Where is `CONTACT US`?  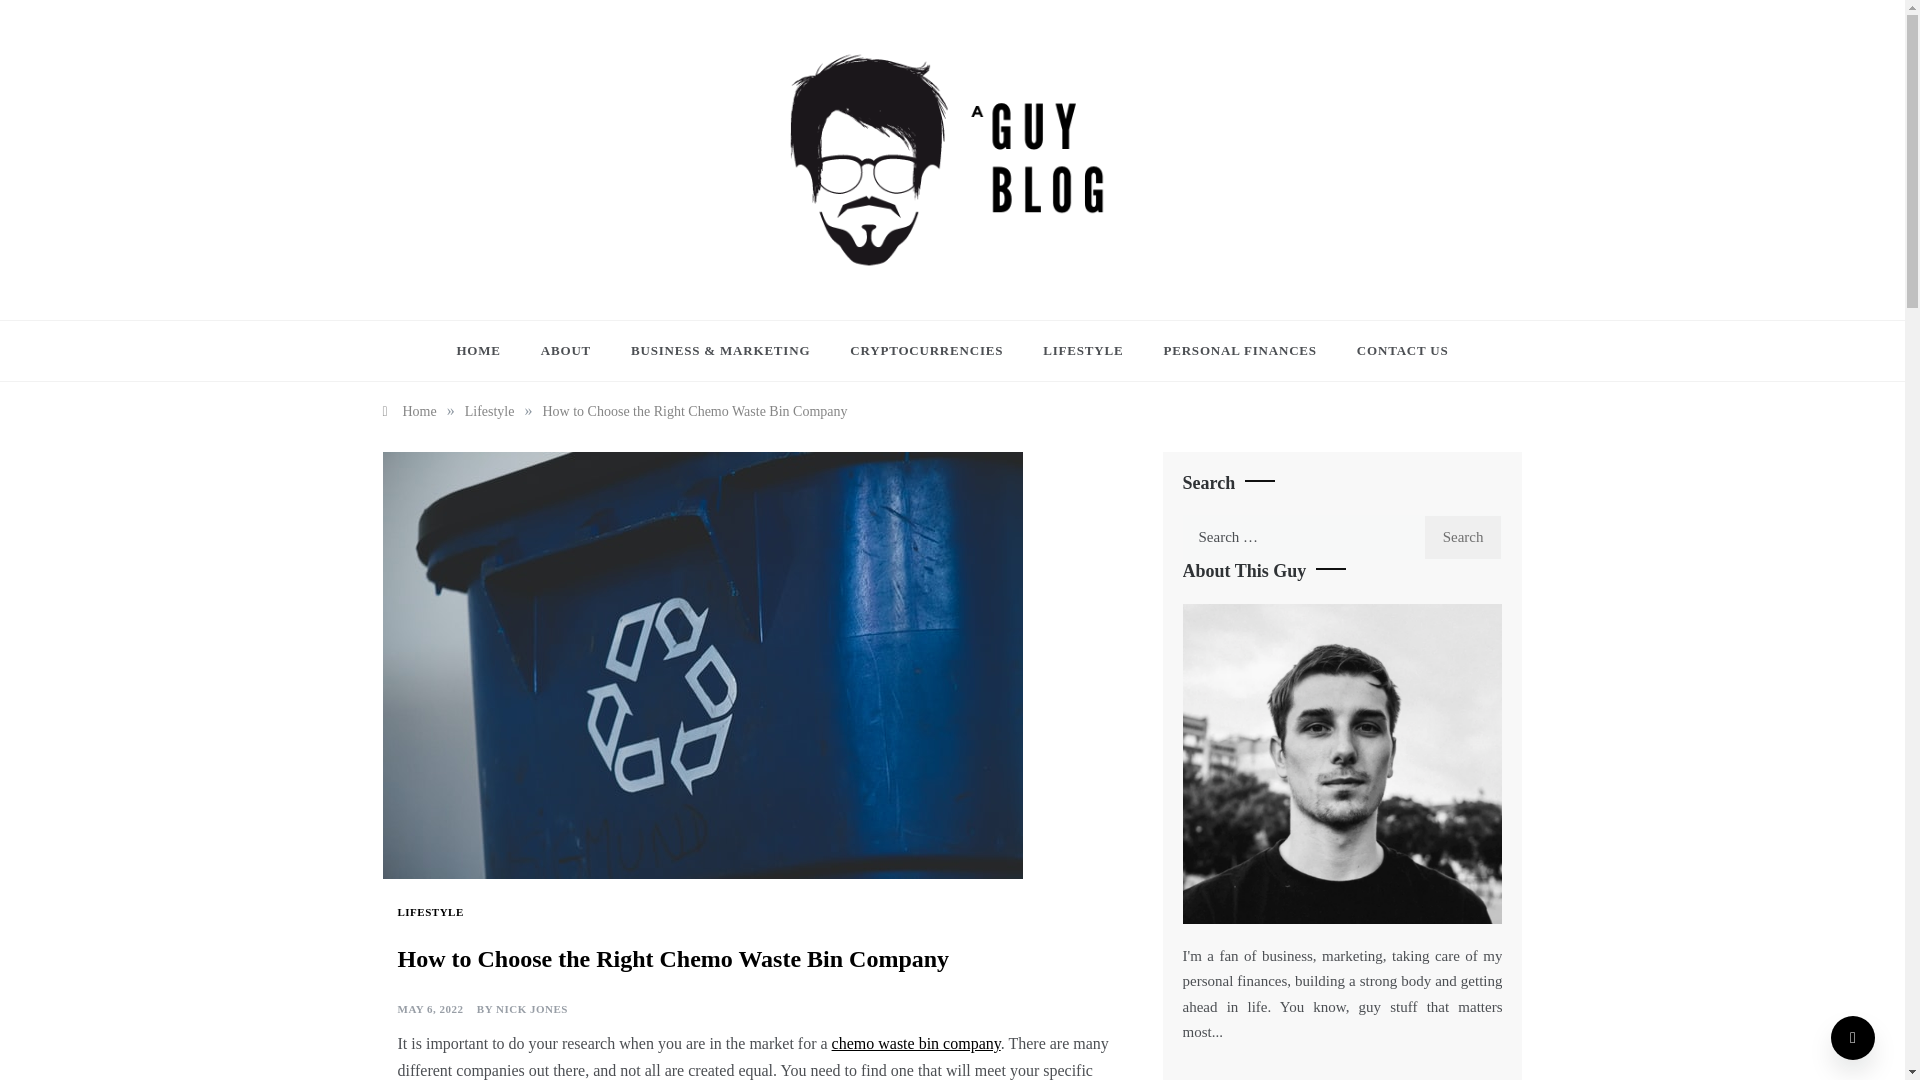
CONTACT US is located at coordinates (1392, 350).